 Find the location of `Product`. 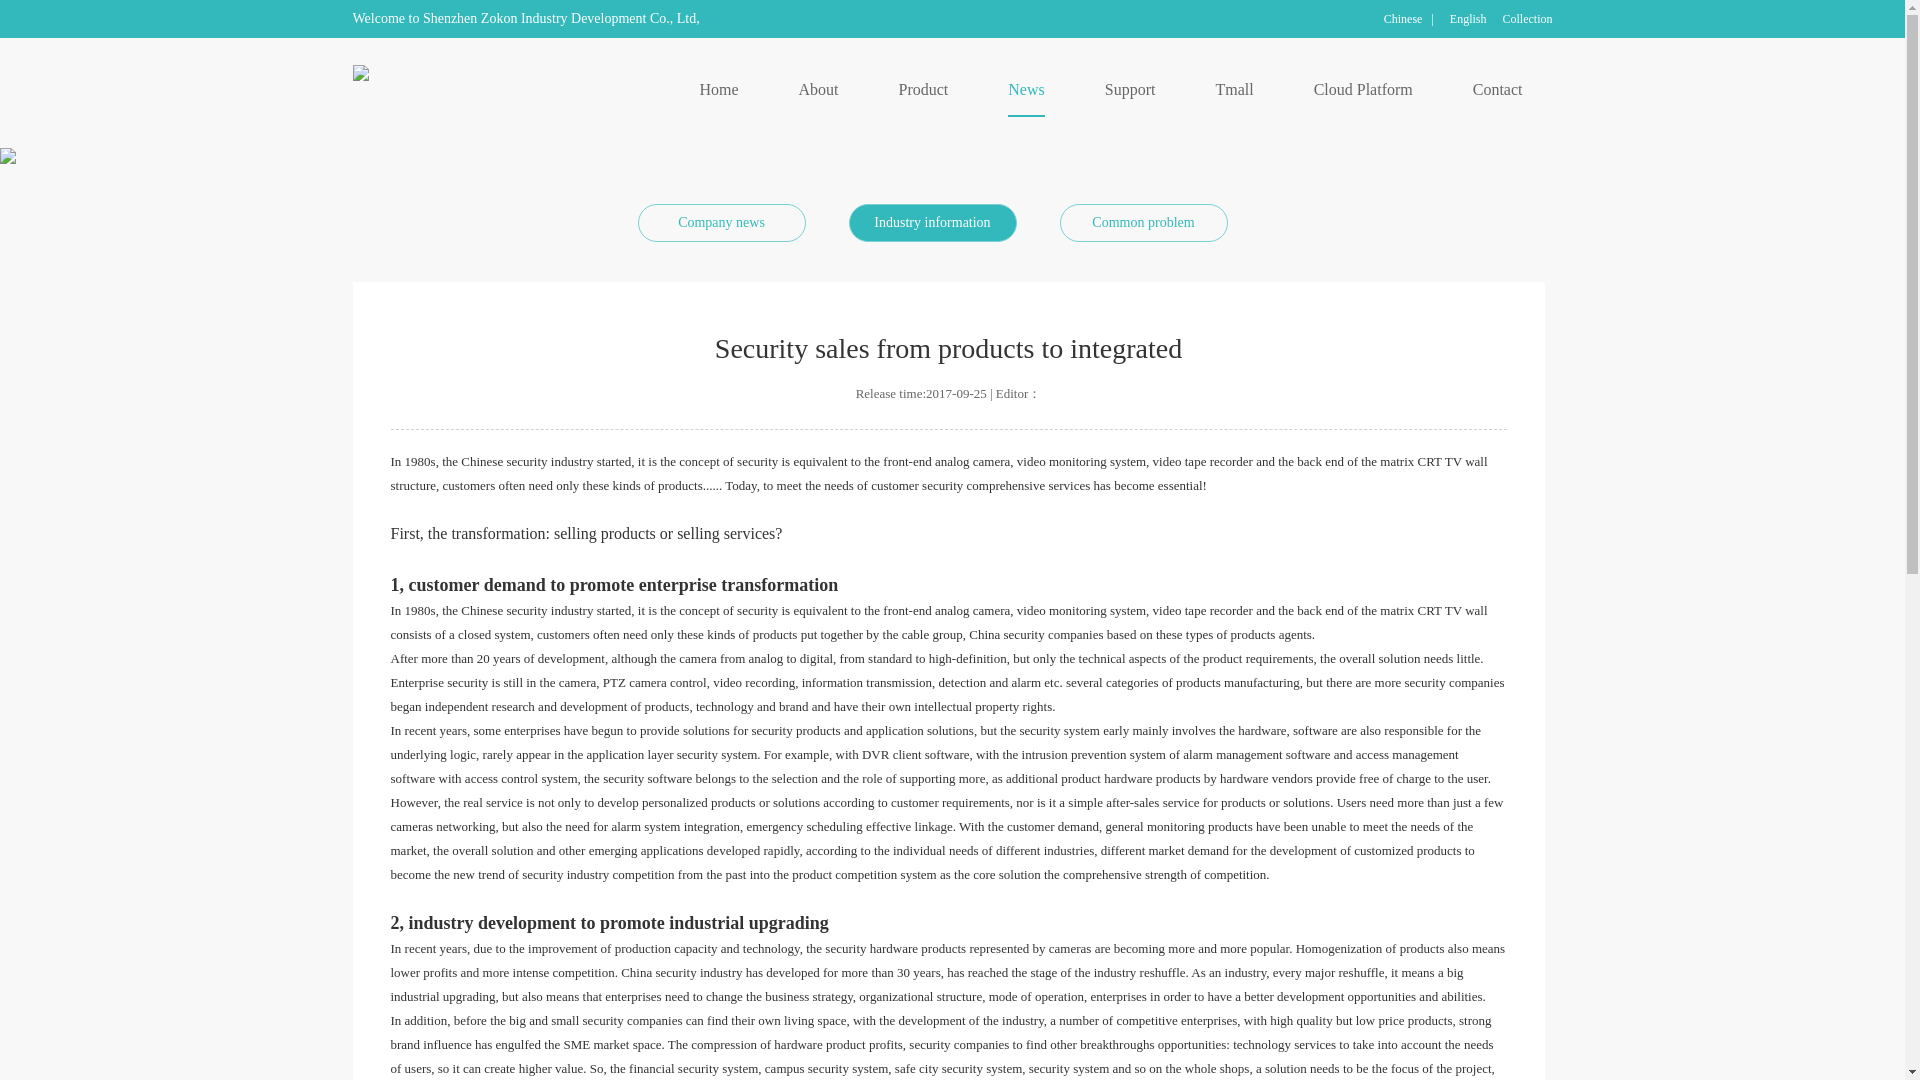

Product is located at coordinates (923, 90).